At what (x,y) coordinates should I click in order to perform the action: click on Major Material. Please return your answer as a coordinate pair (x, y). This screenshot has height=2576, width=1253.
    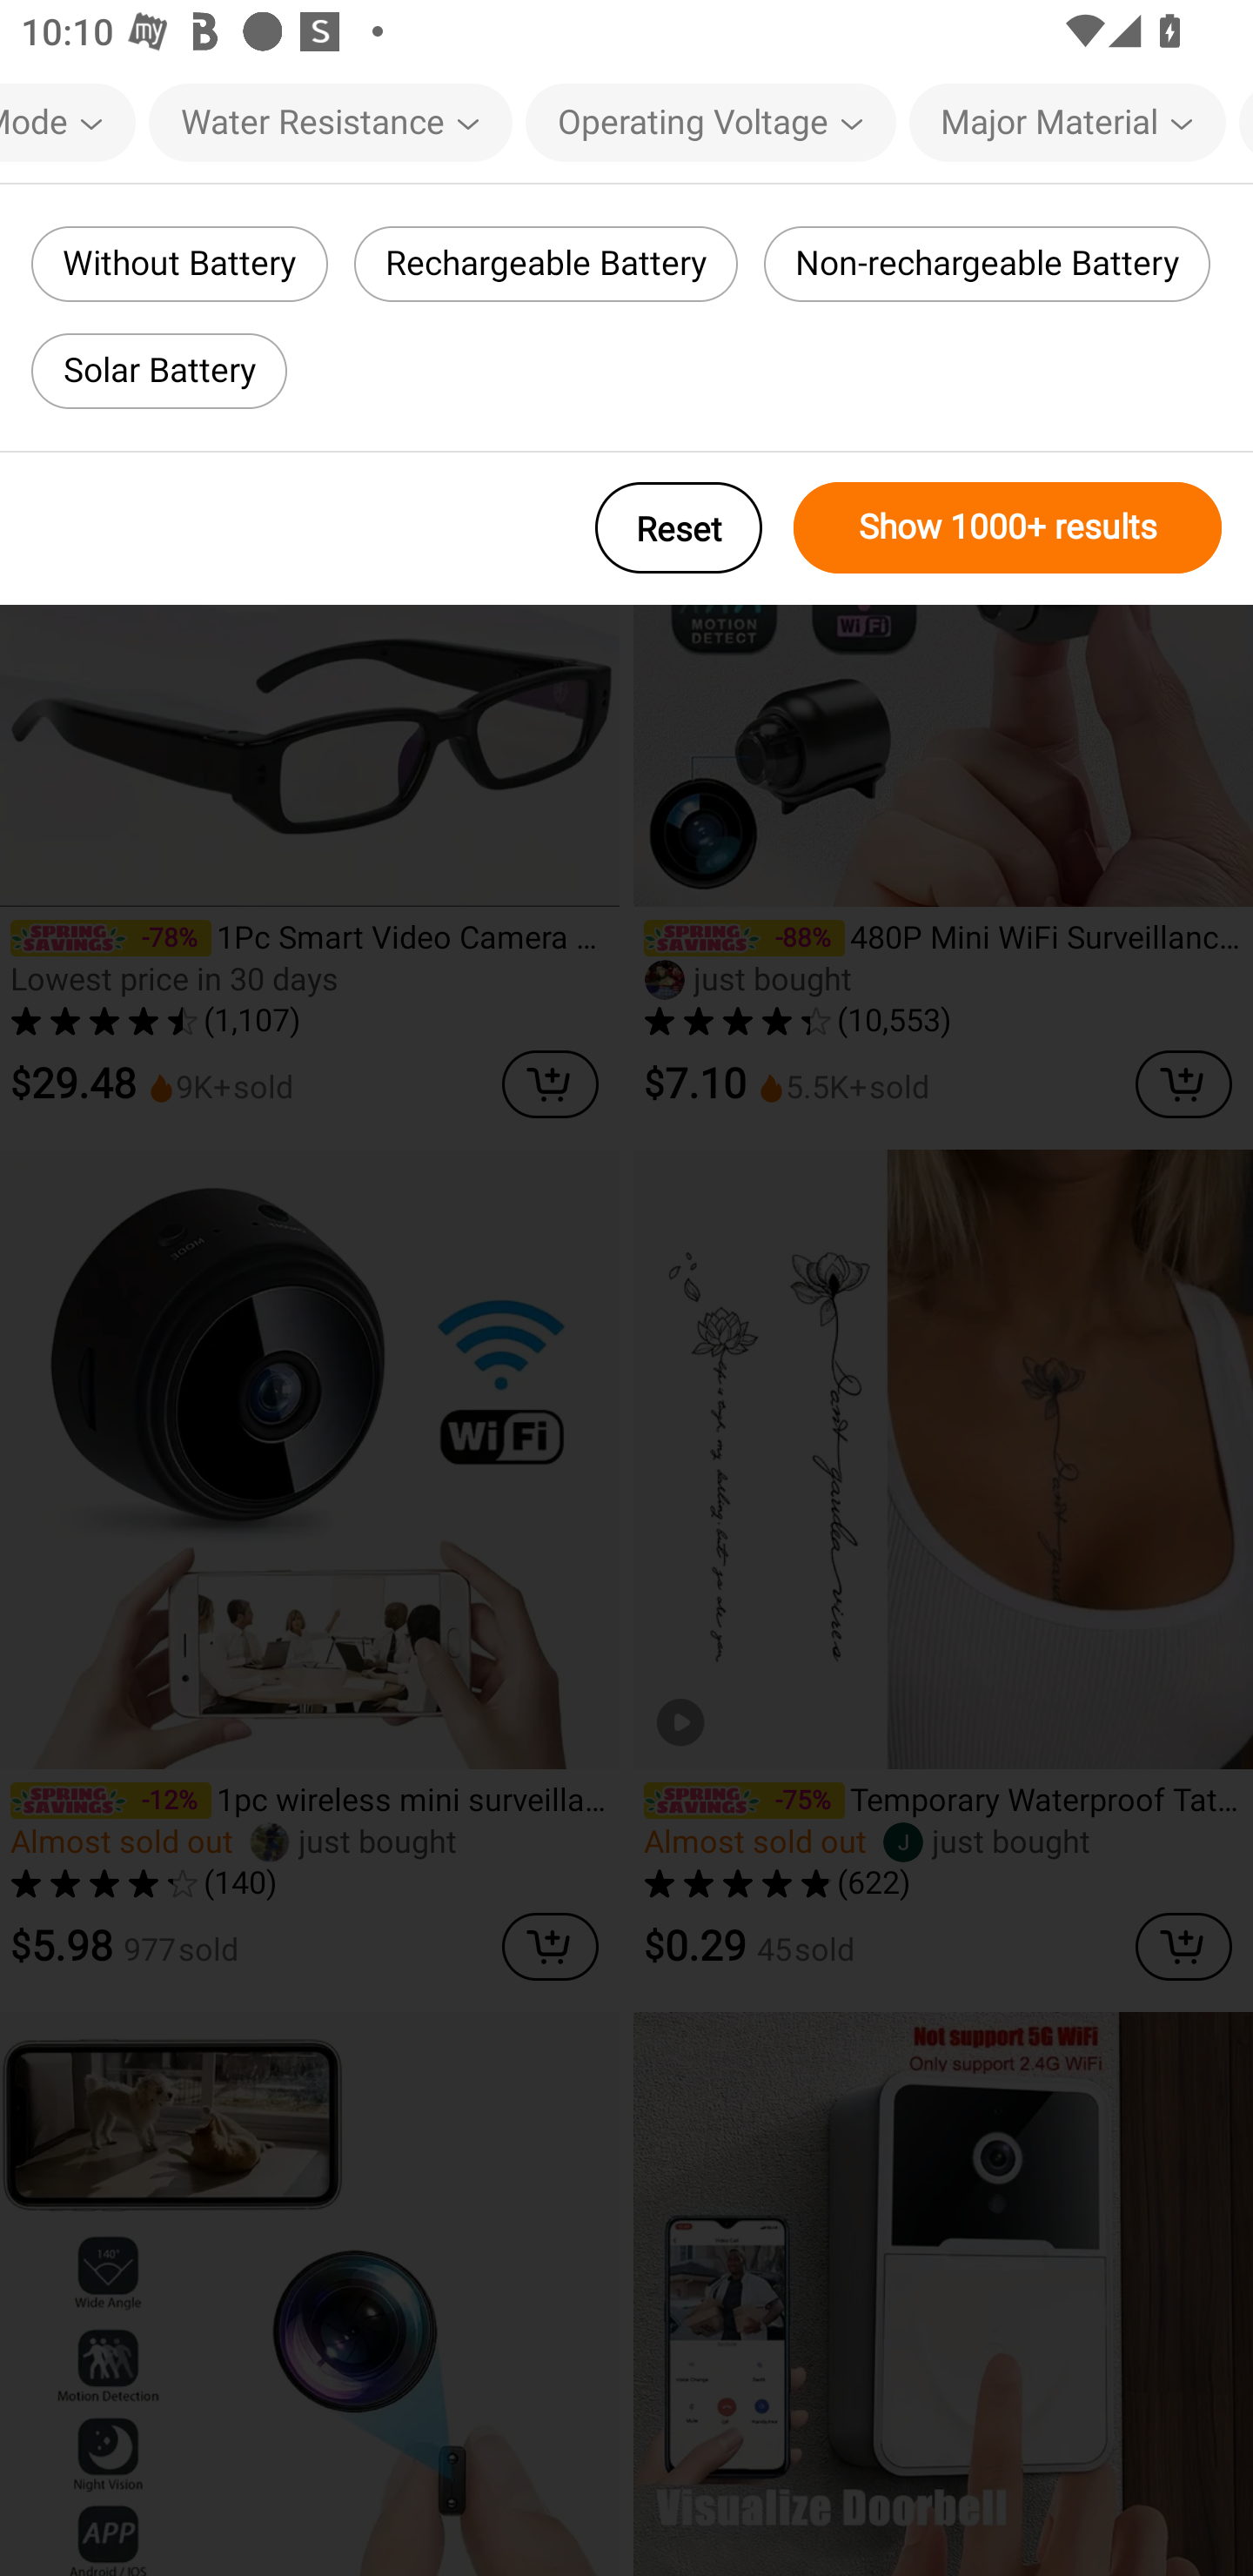
    Looking at the image, I should click on (1067, 122).